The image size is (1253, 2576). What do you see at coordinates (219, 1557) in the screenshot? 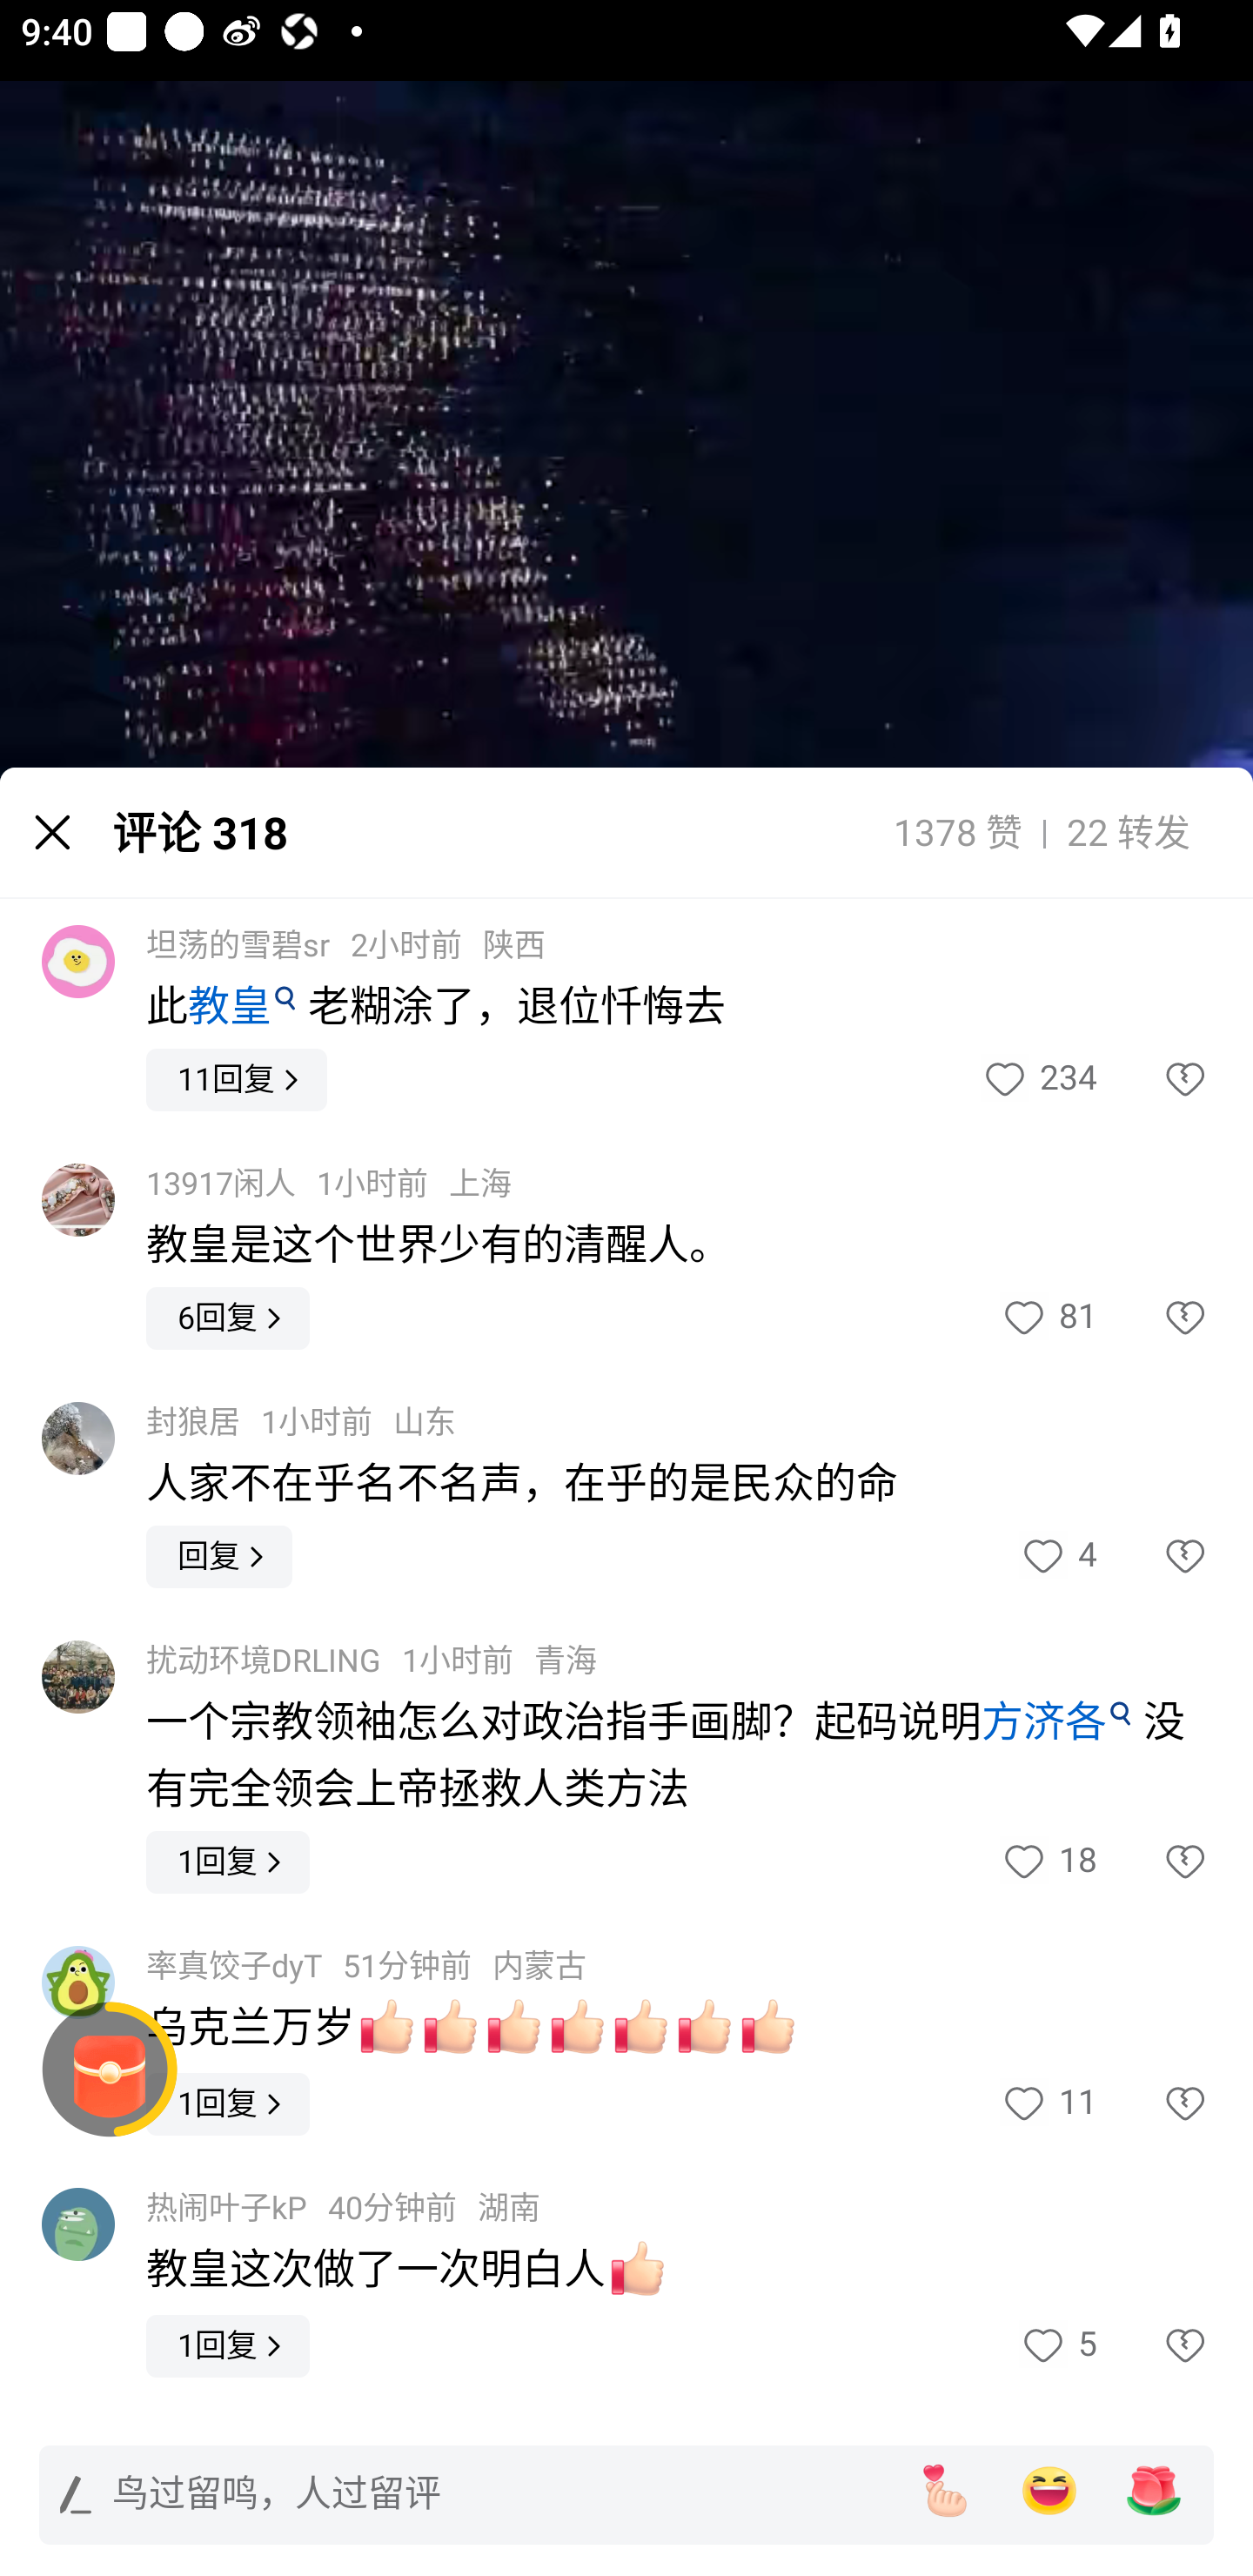
I see `回复` at bounding box center [219, 1557].